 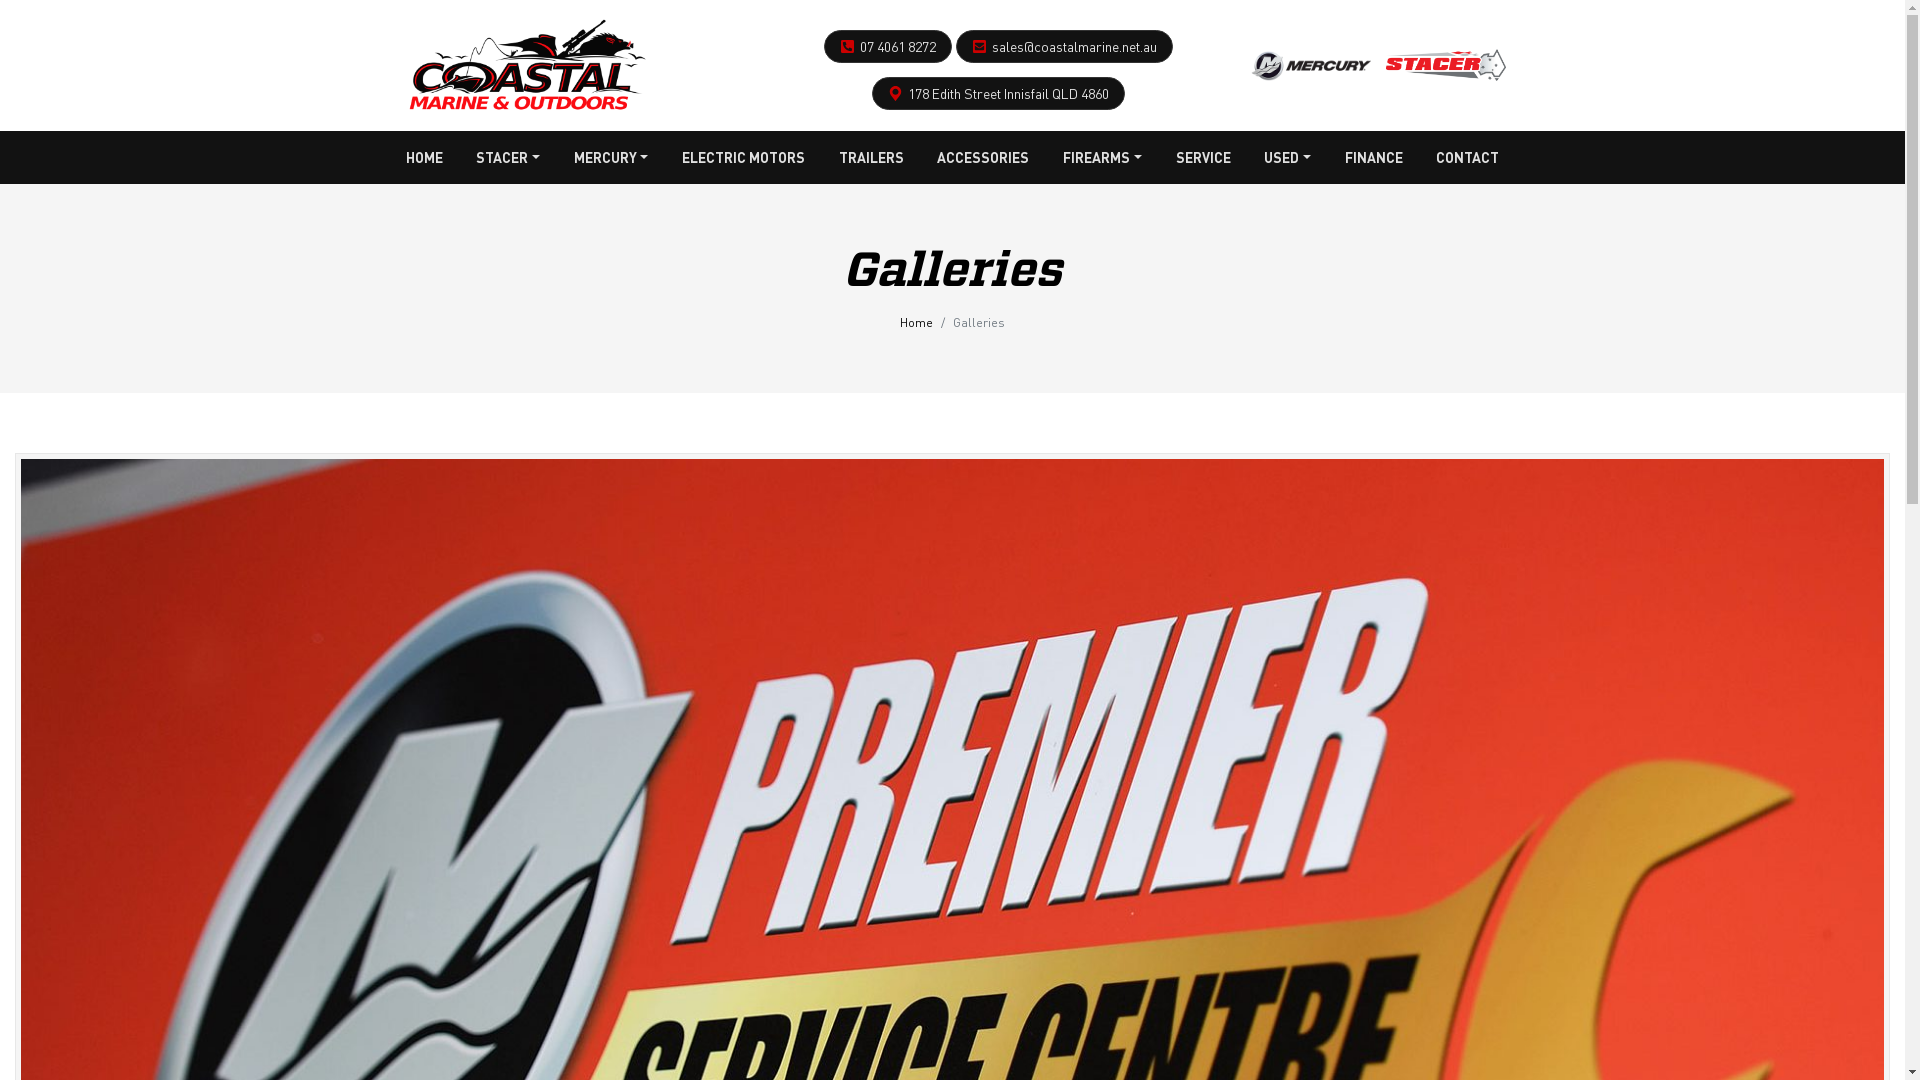 I want to click on MERCURY, so click(x=612, y=158).